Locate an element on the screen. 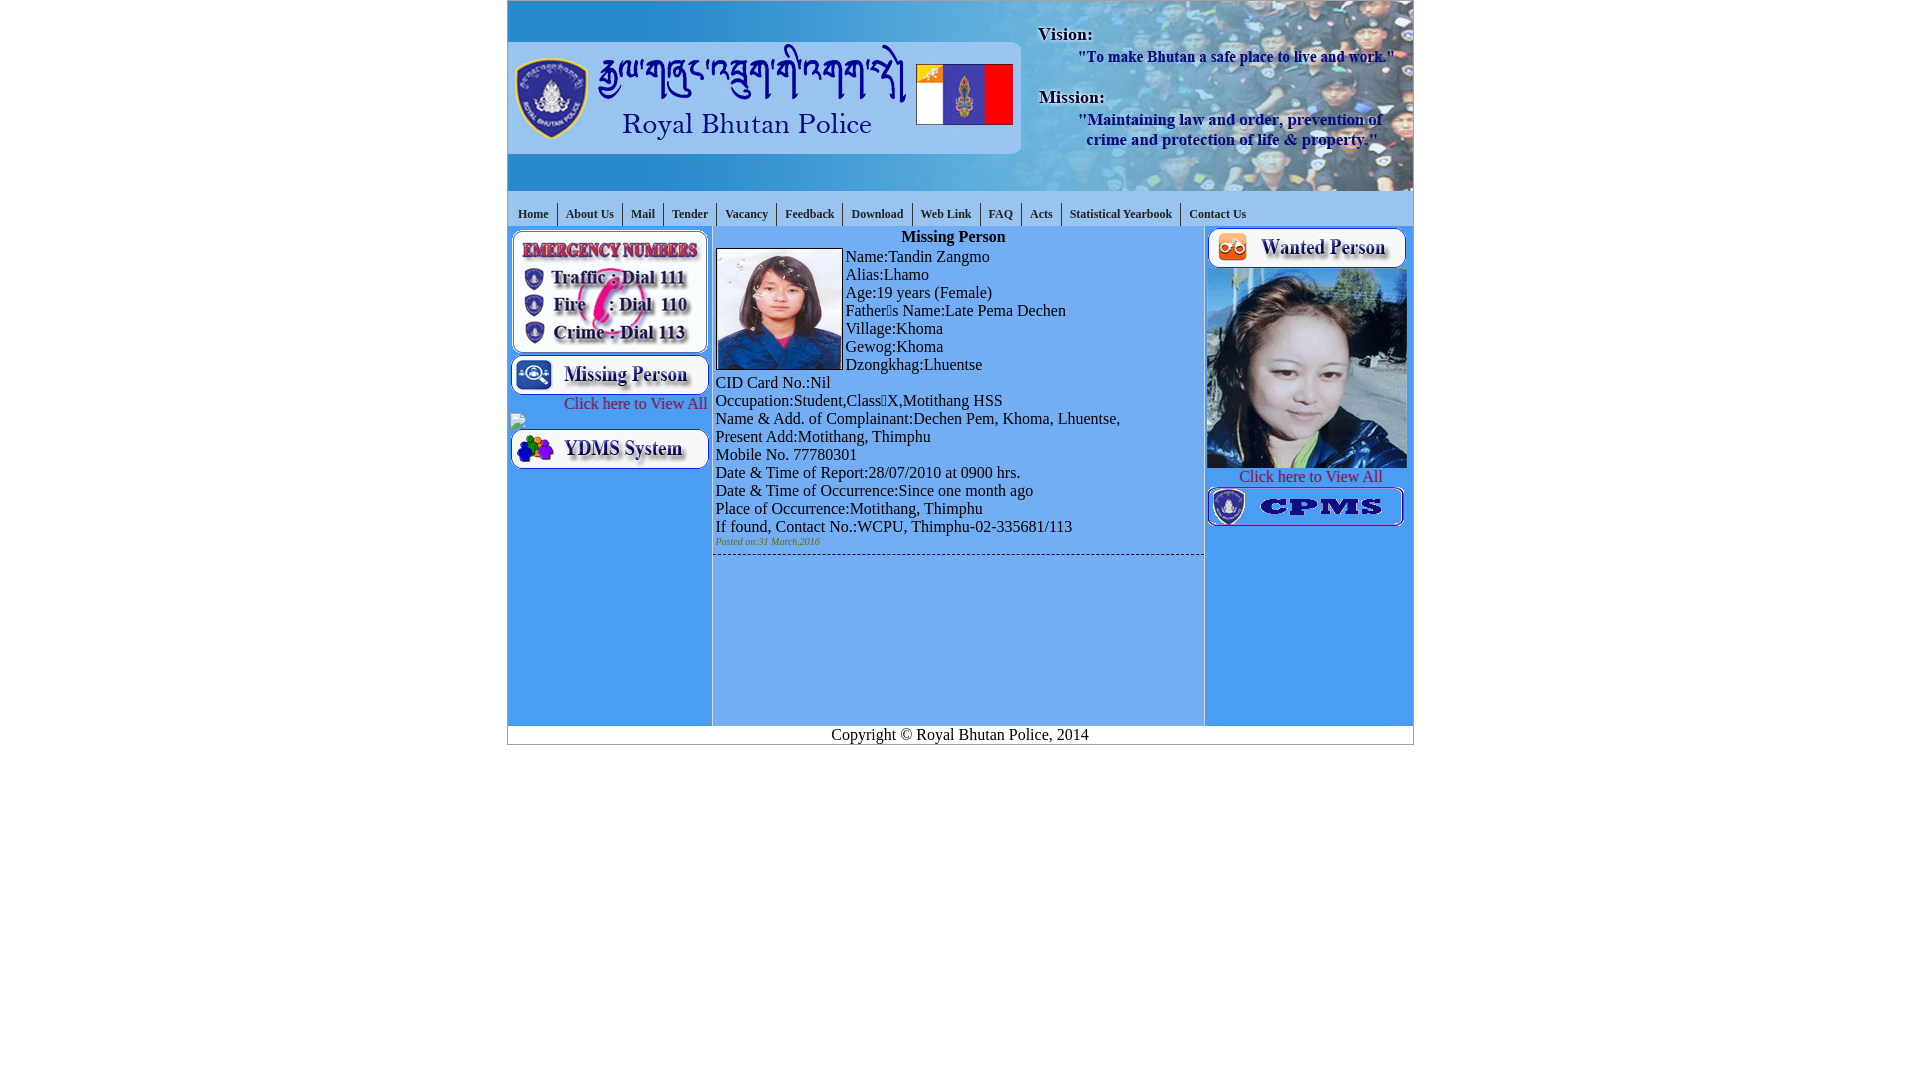  Contact Us is located at coordinates (1218, 214).